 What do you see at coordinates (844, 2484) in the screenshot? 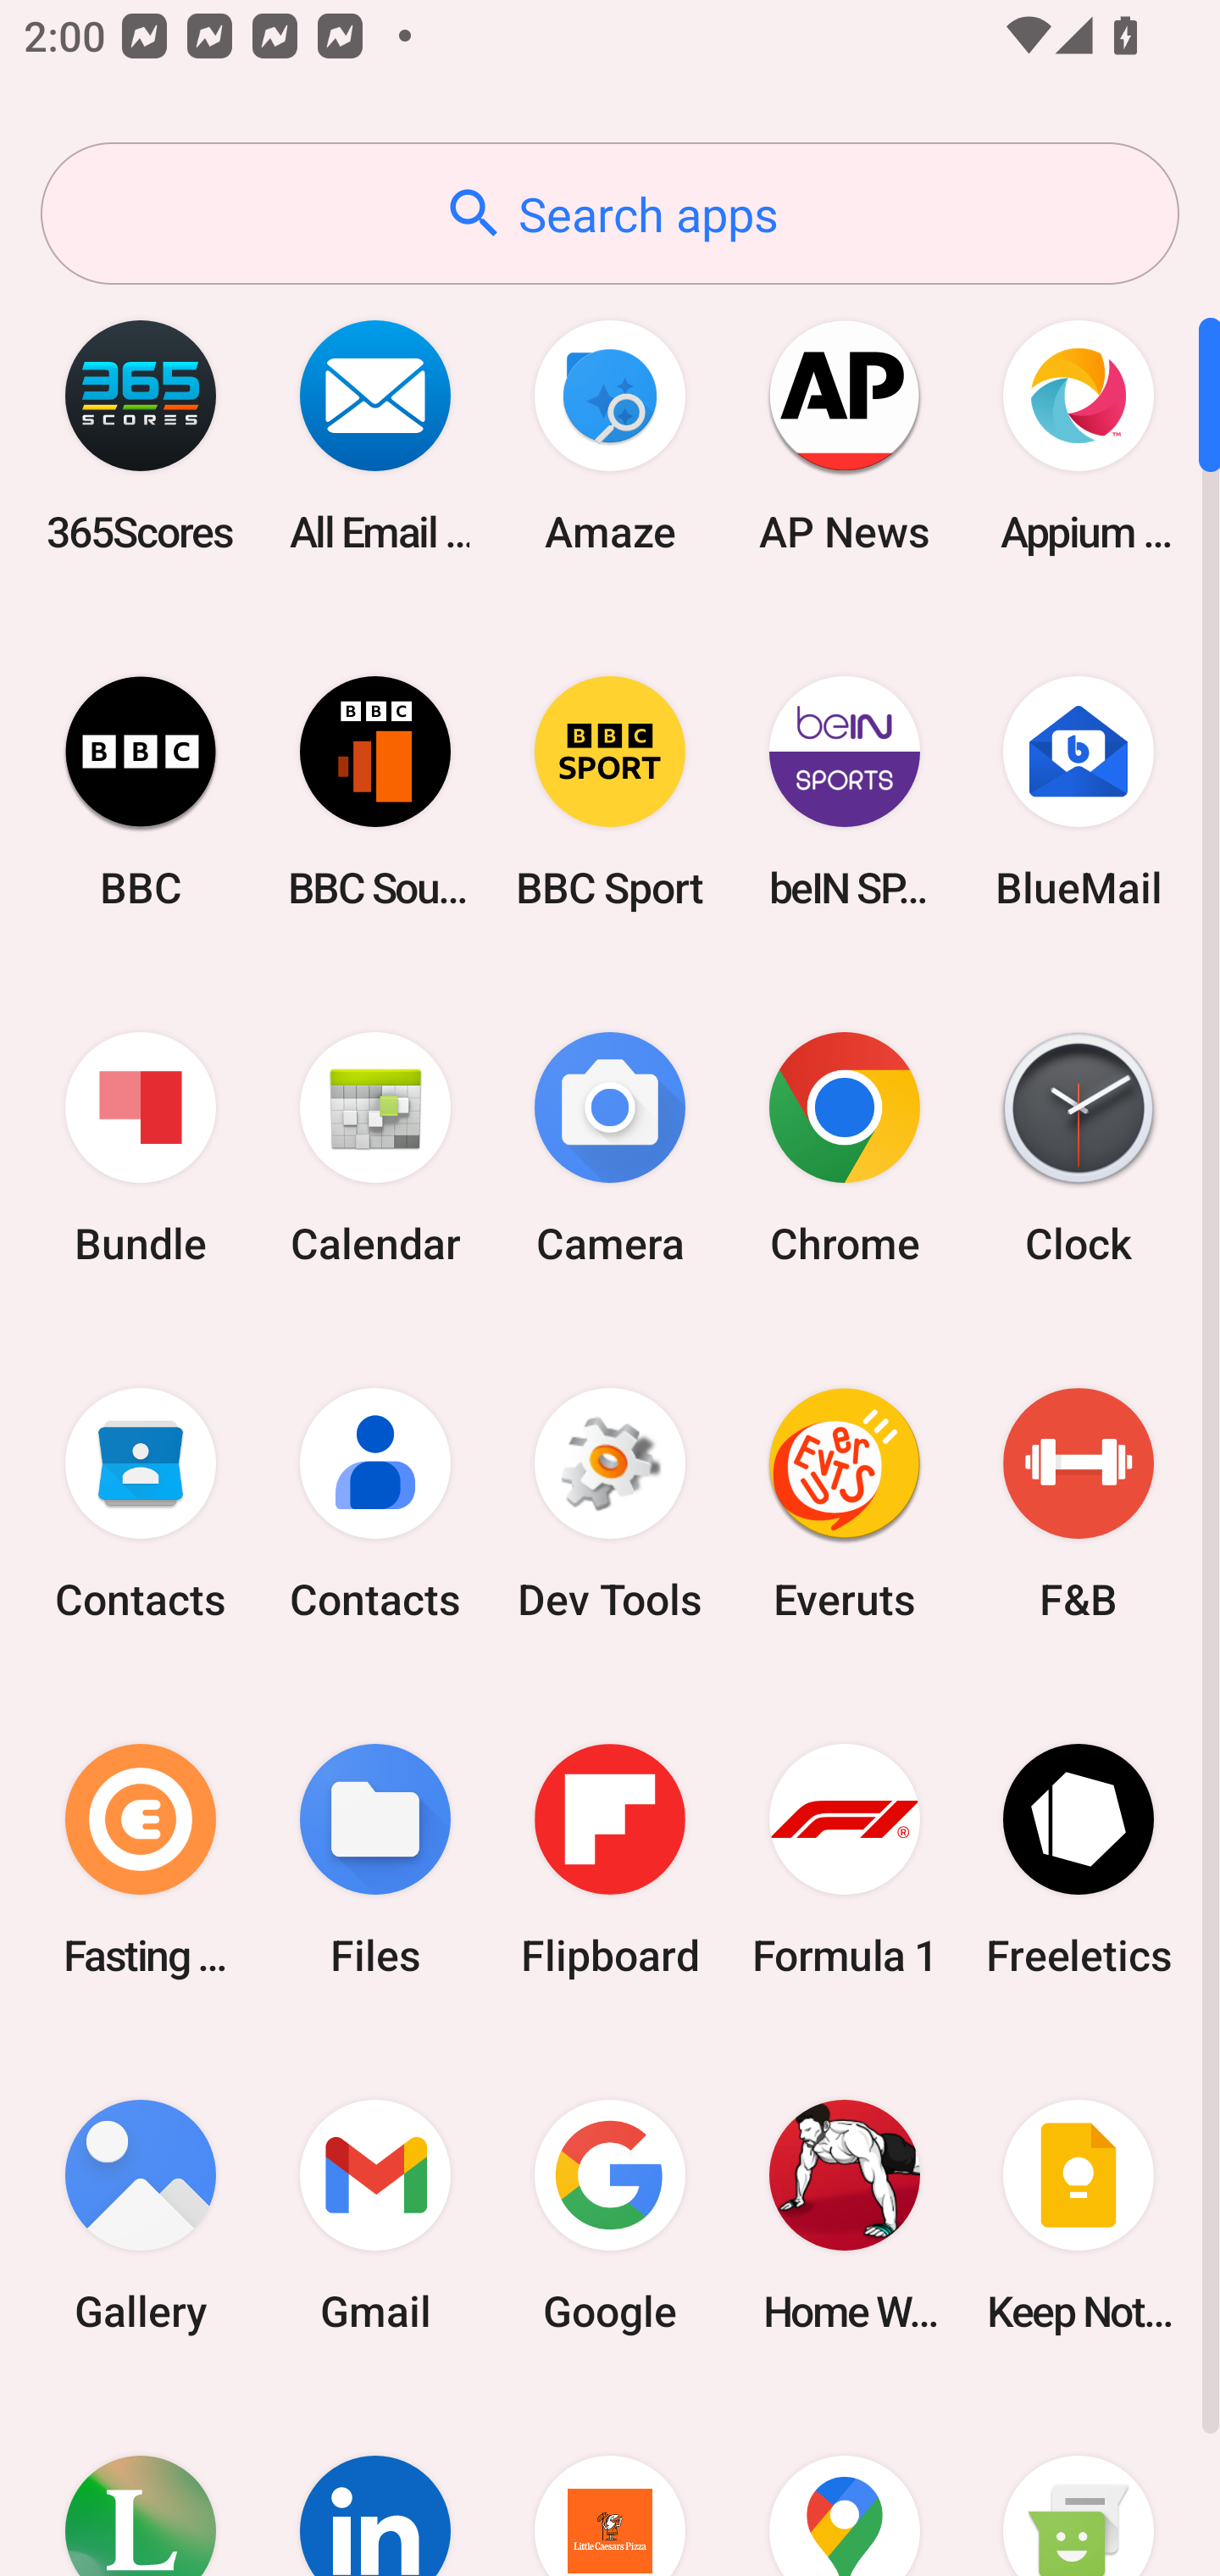
I see `Maps` at bounding box center [844, 2484].